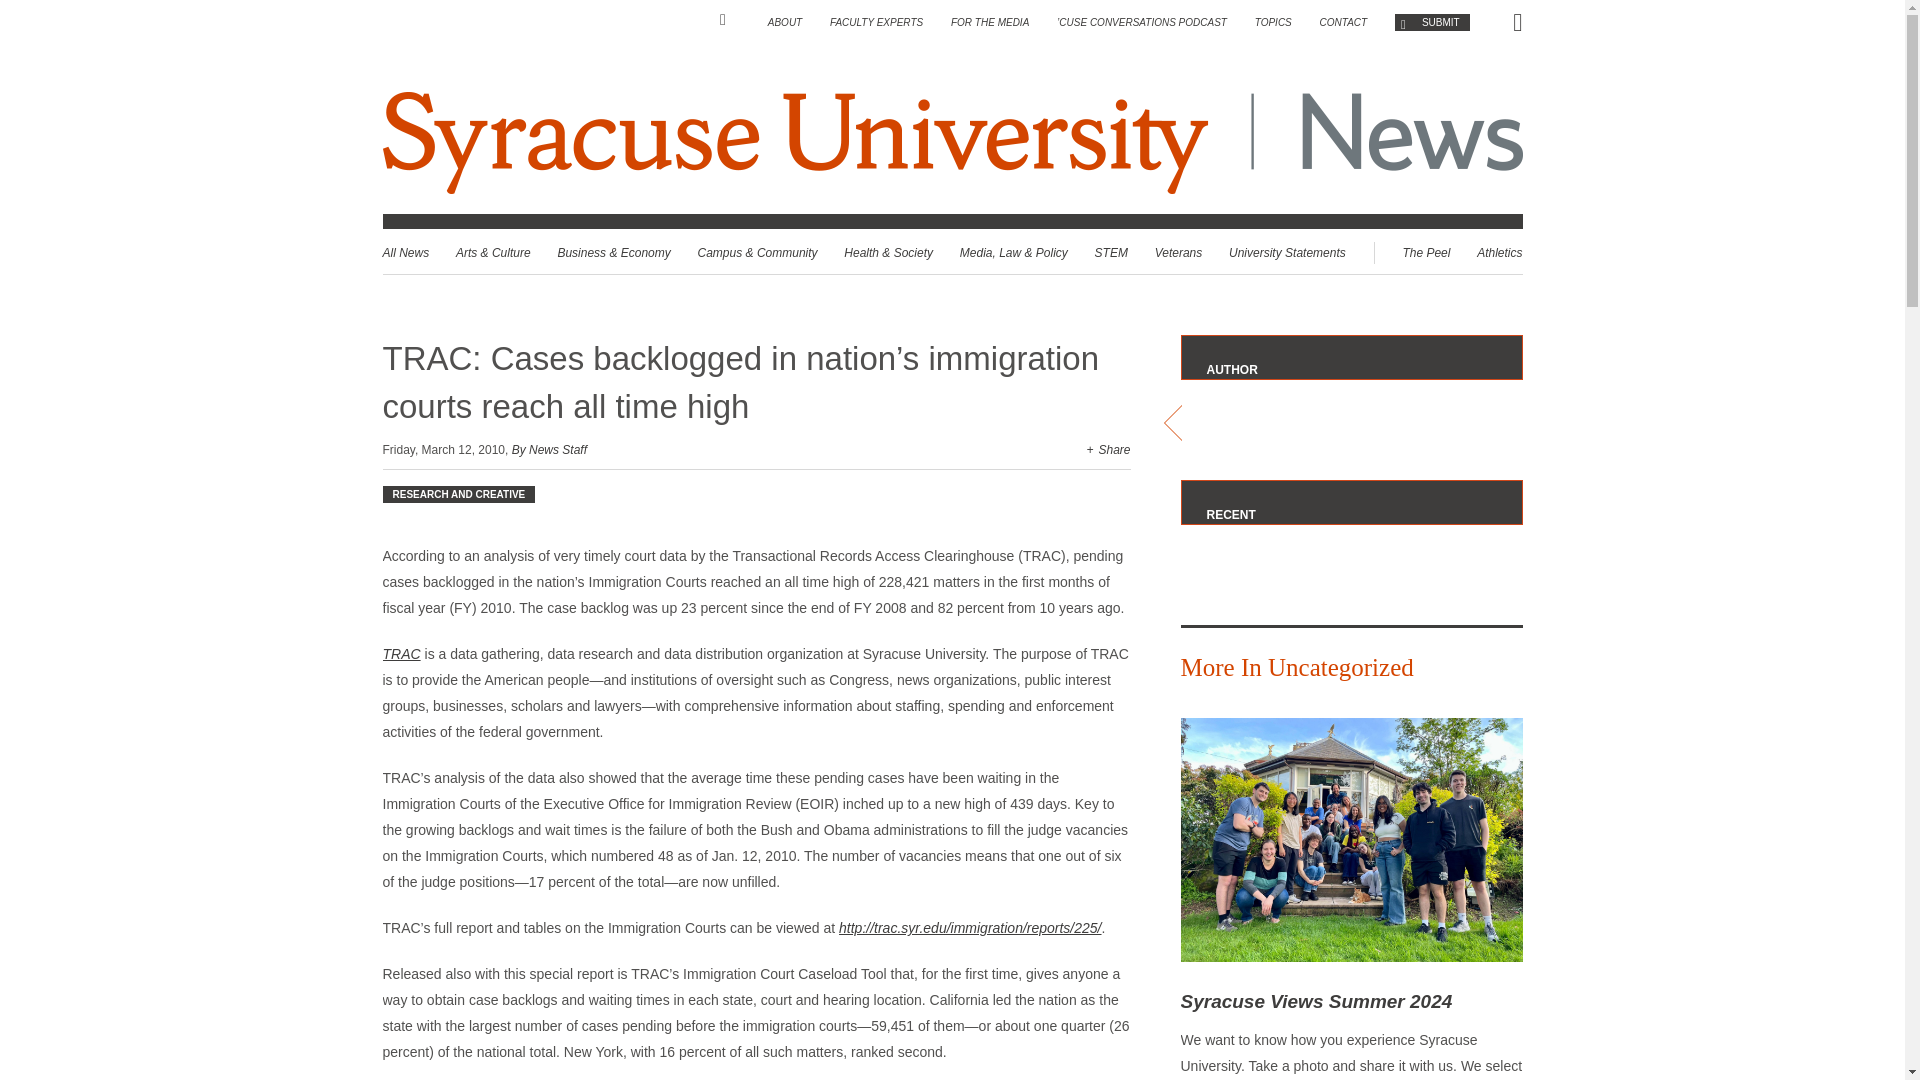 This screenshot has width=1920, height=1080. What do you see at coordinates (952, 142) in the screenshot?
I see `Syracuse University News` at bounding box center [952, 142].